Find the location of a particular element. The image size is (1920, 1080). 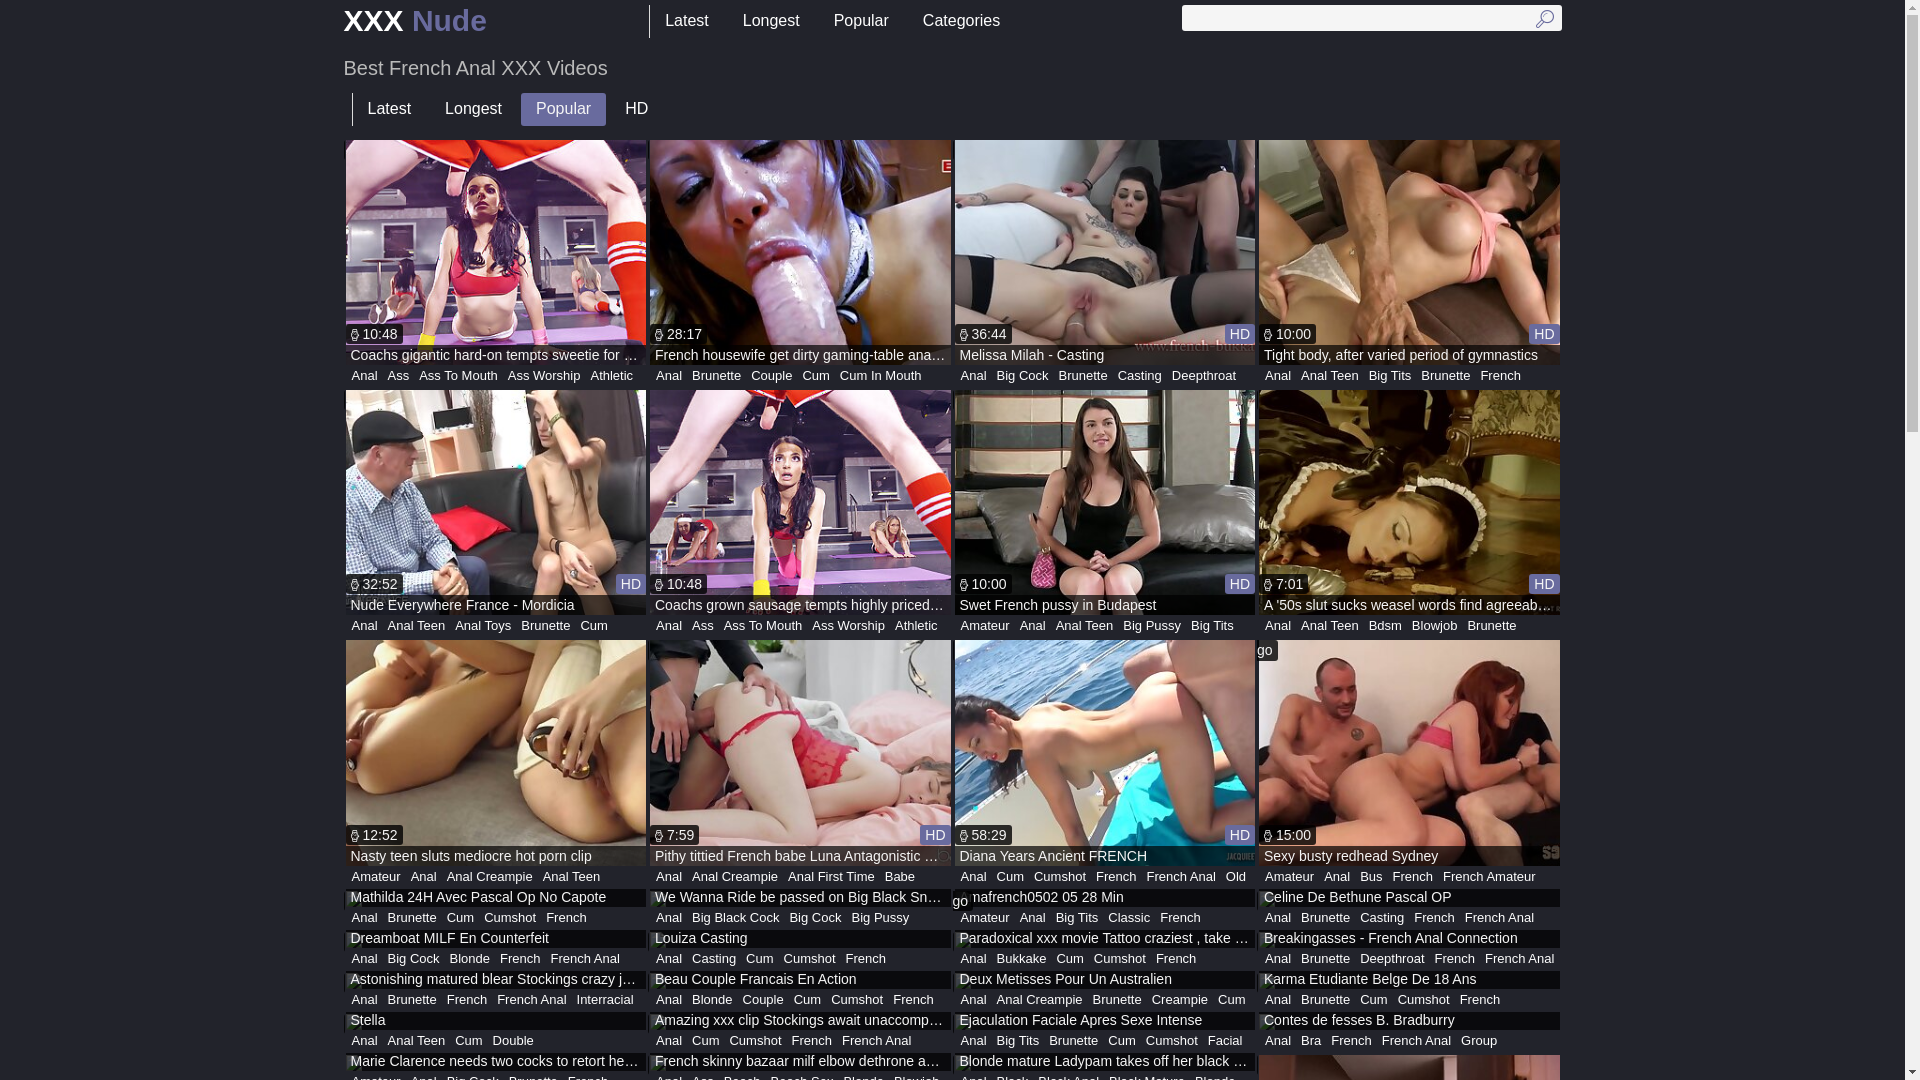

Latest is located at coordinates (389, 110).